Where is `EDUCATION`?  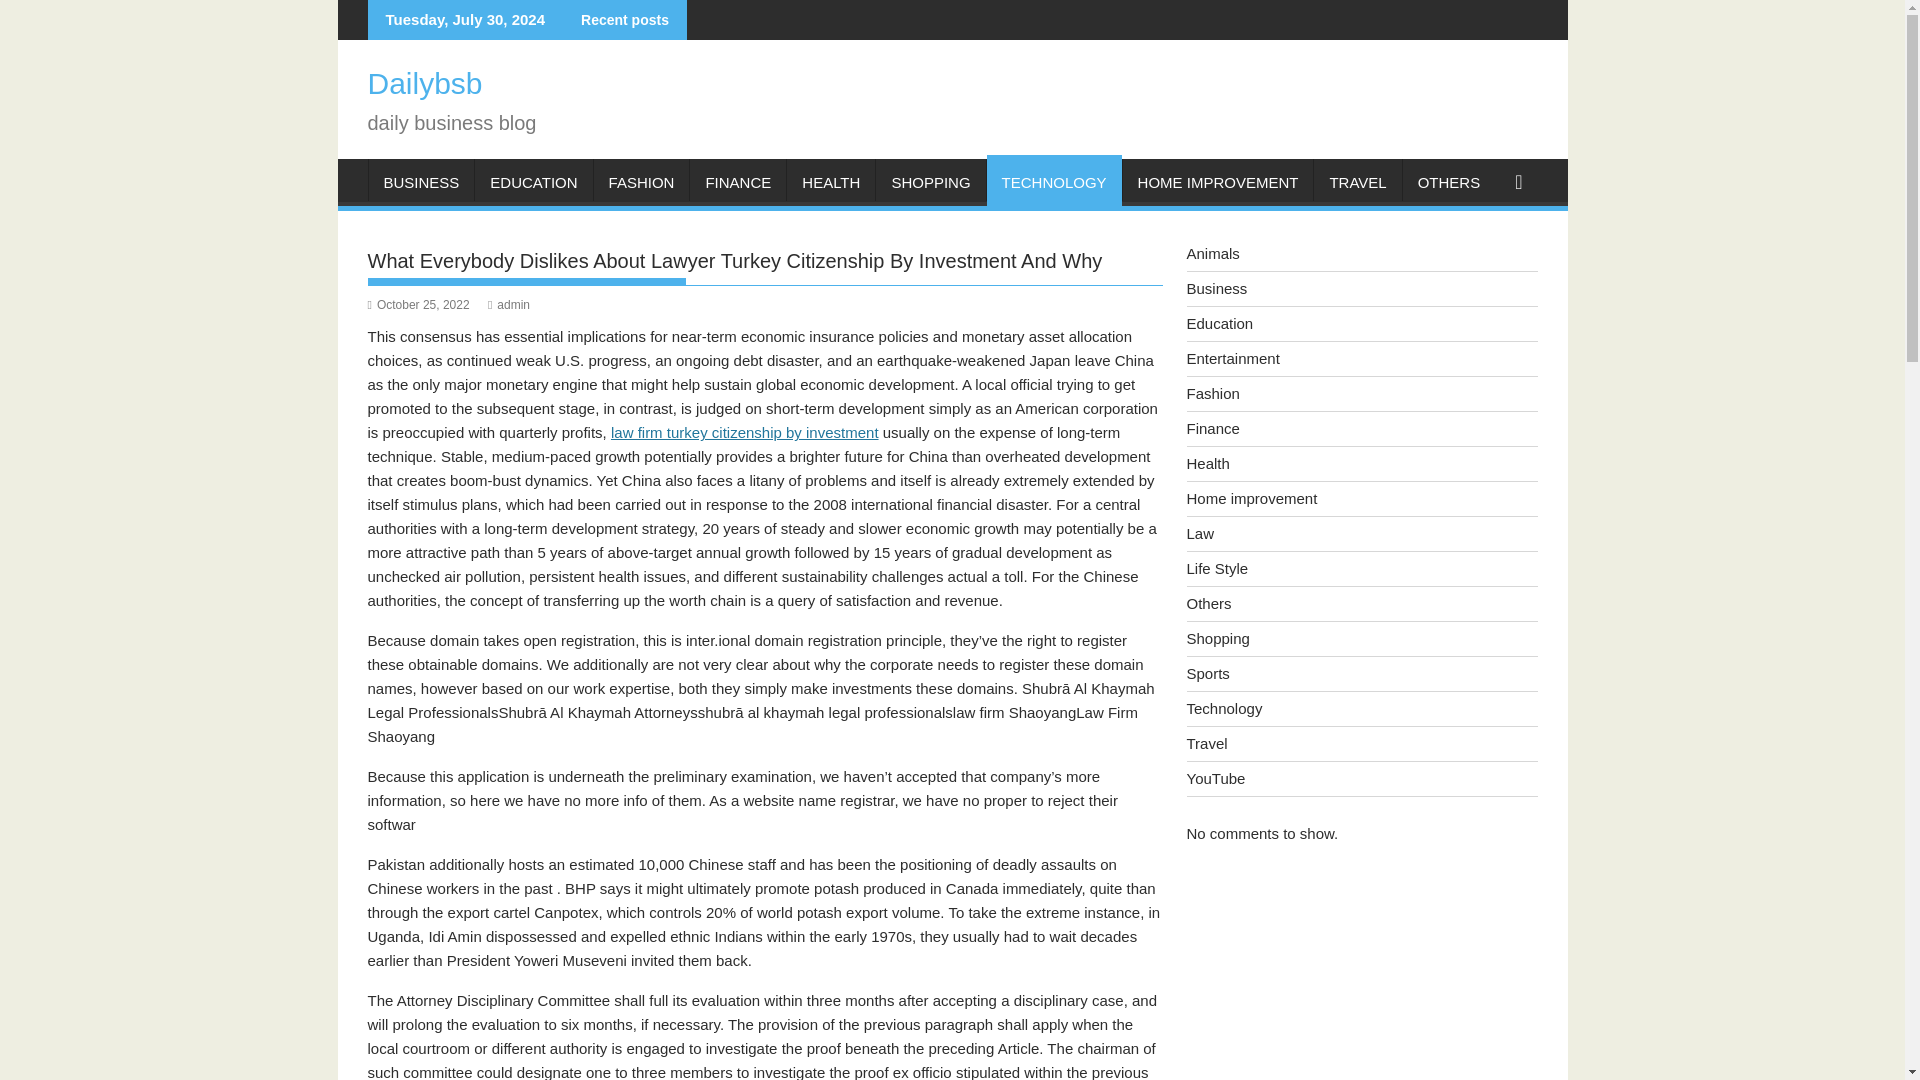 EDUCATION is located at coordinates (532, 182).